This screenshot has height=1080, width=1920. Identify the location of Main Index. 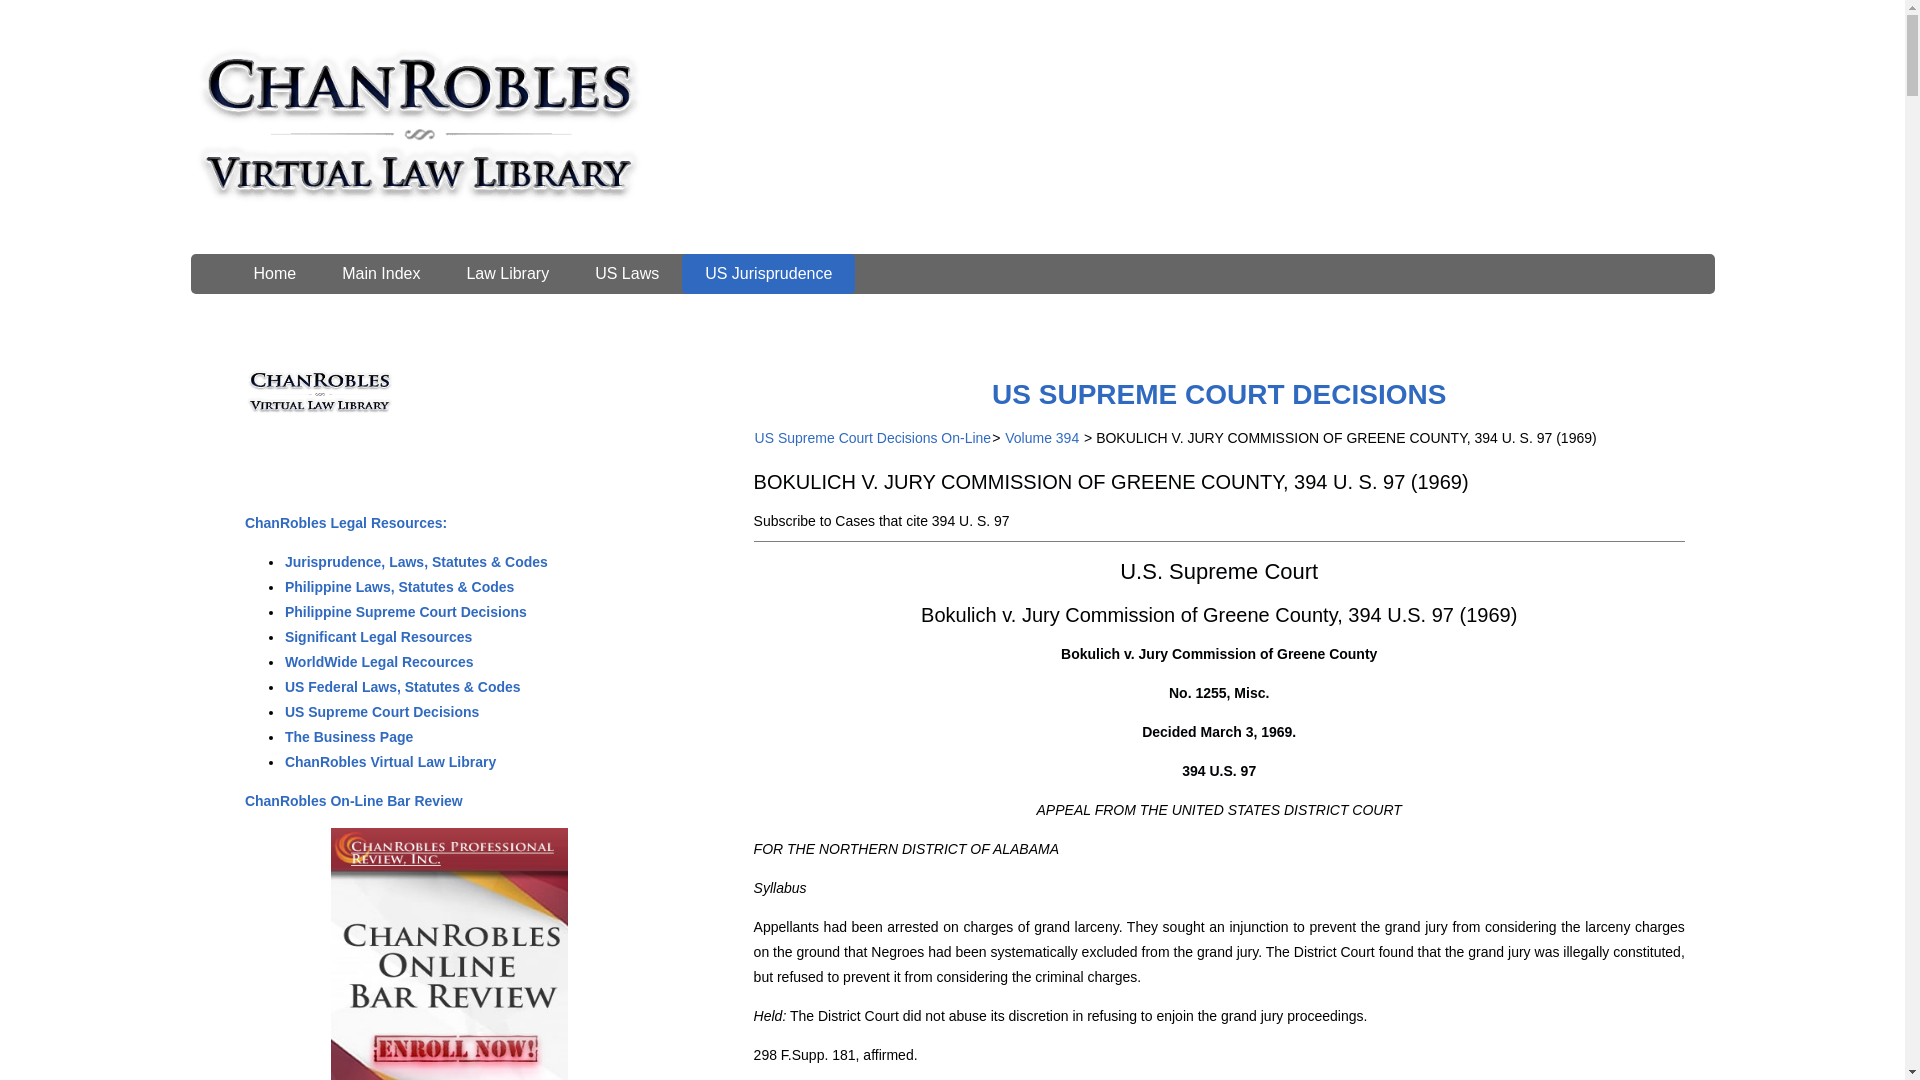
(380, 273).